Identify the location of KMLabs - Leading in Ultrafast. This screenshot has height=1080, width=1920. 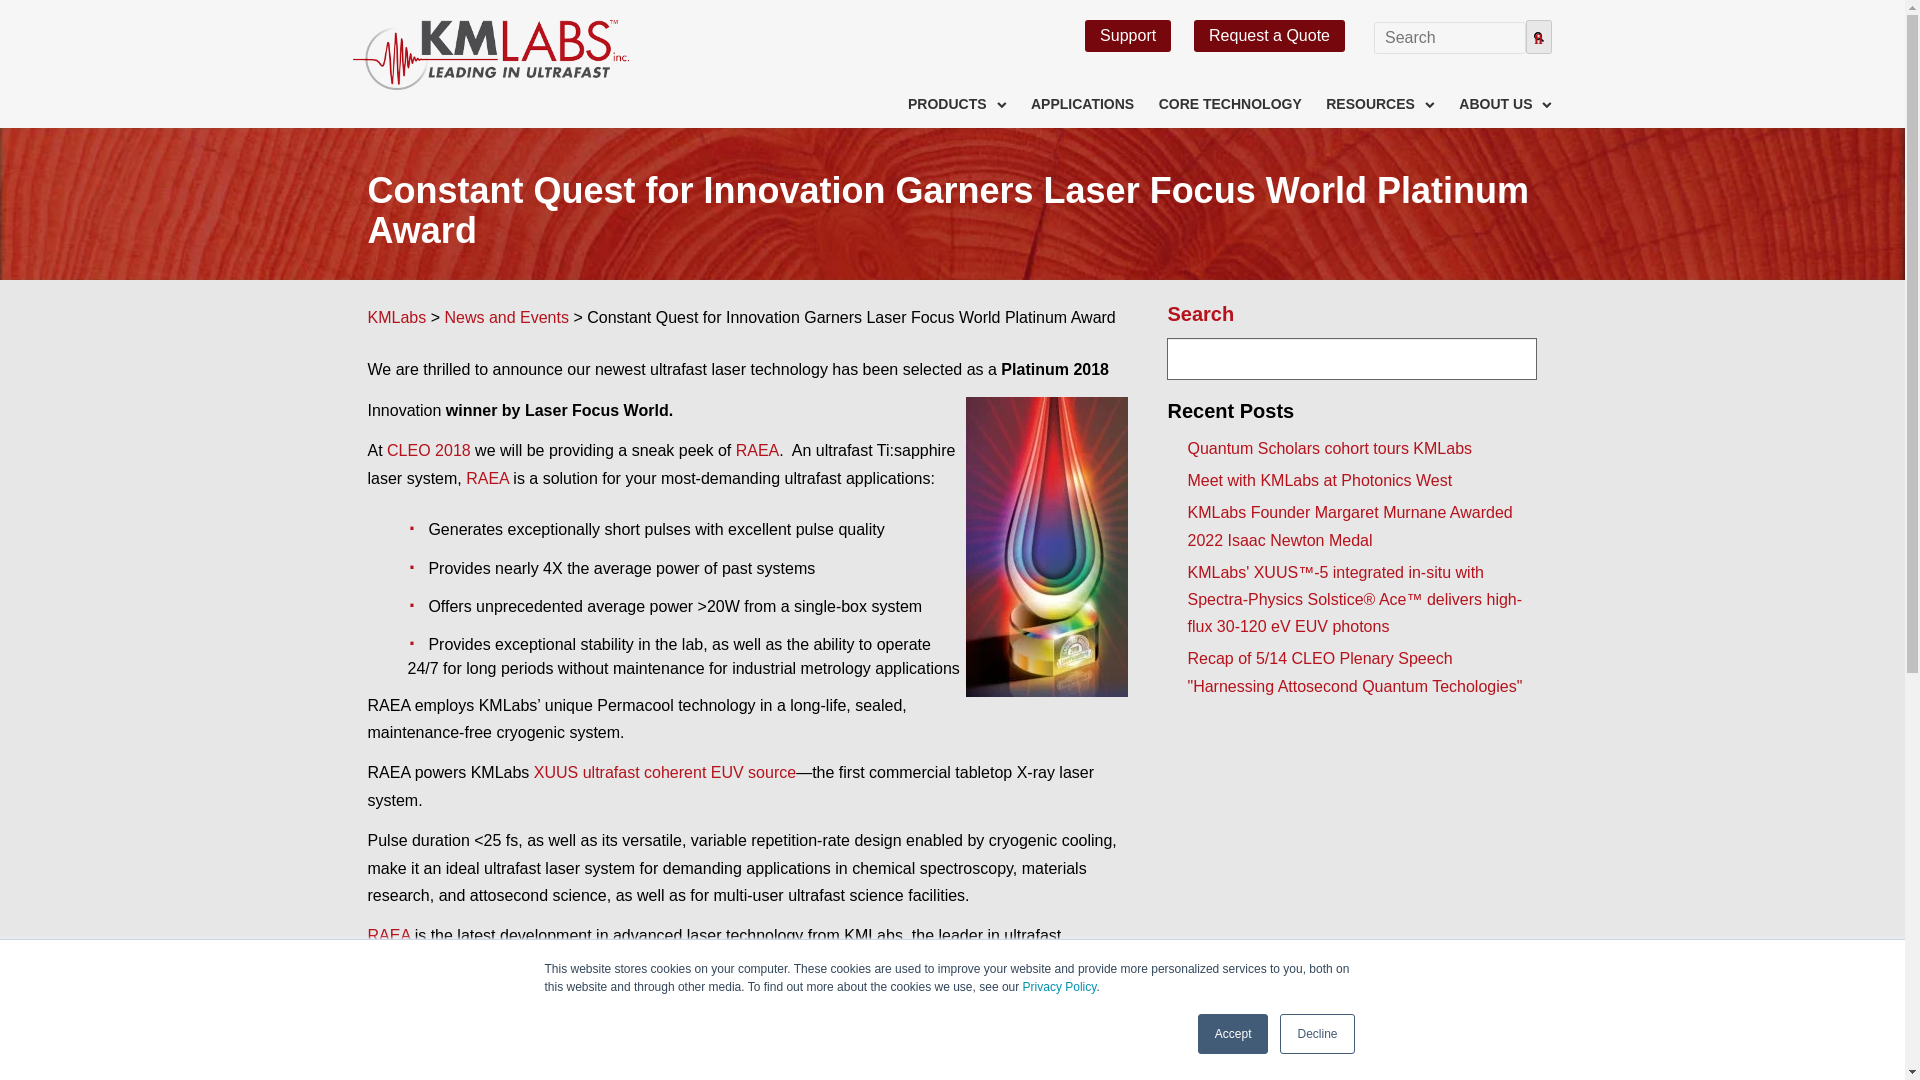
(490, 54).